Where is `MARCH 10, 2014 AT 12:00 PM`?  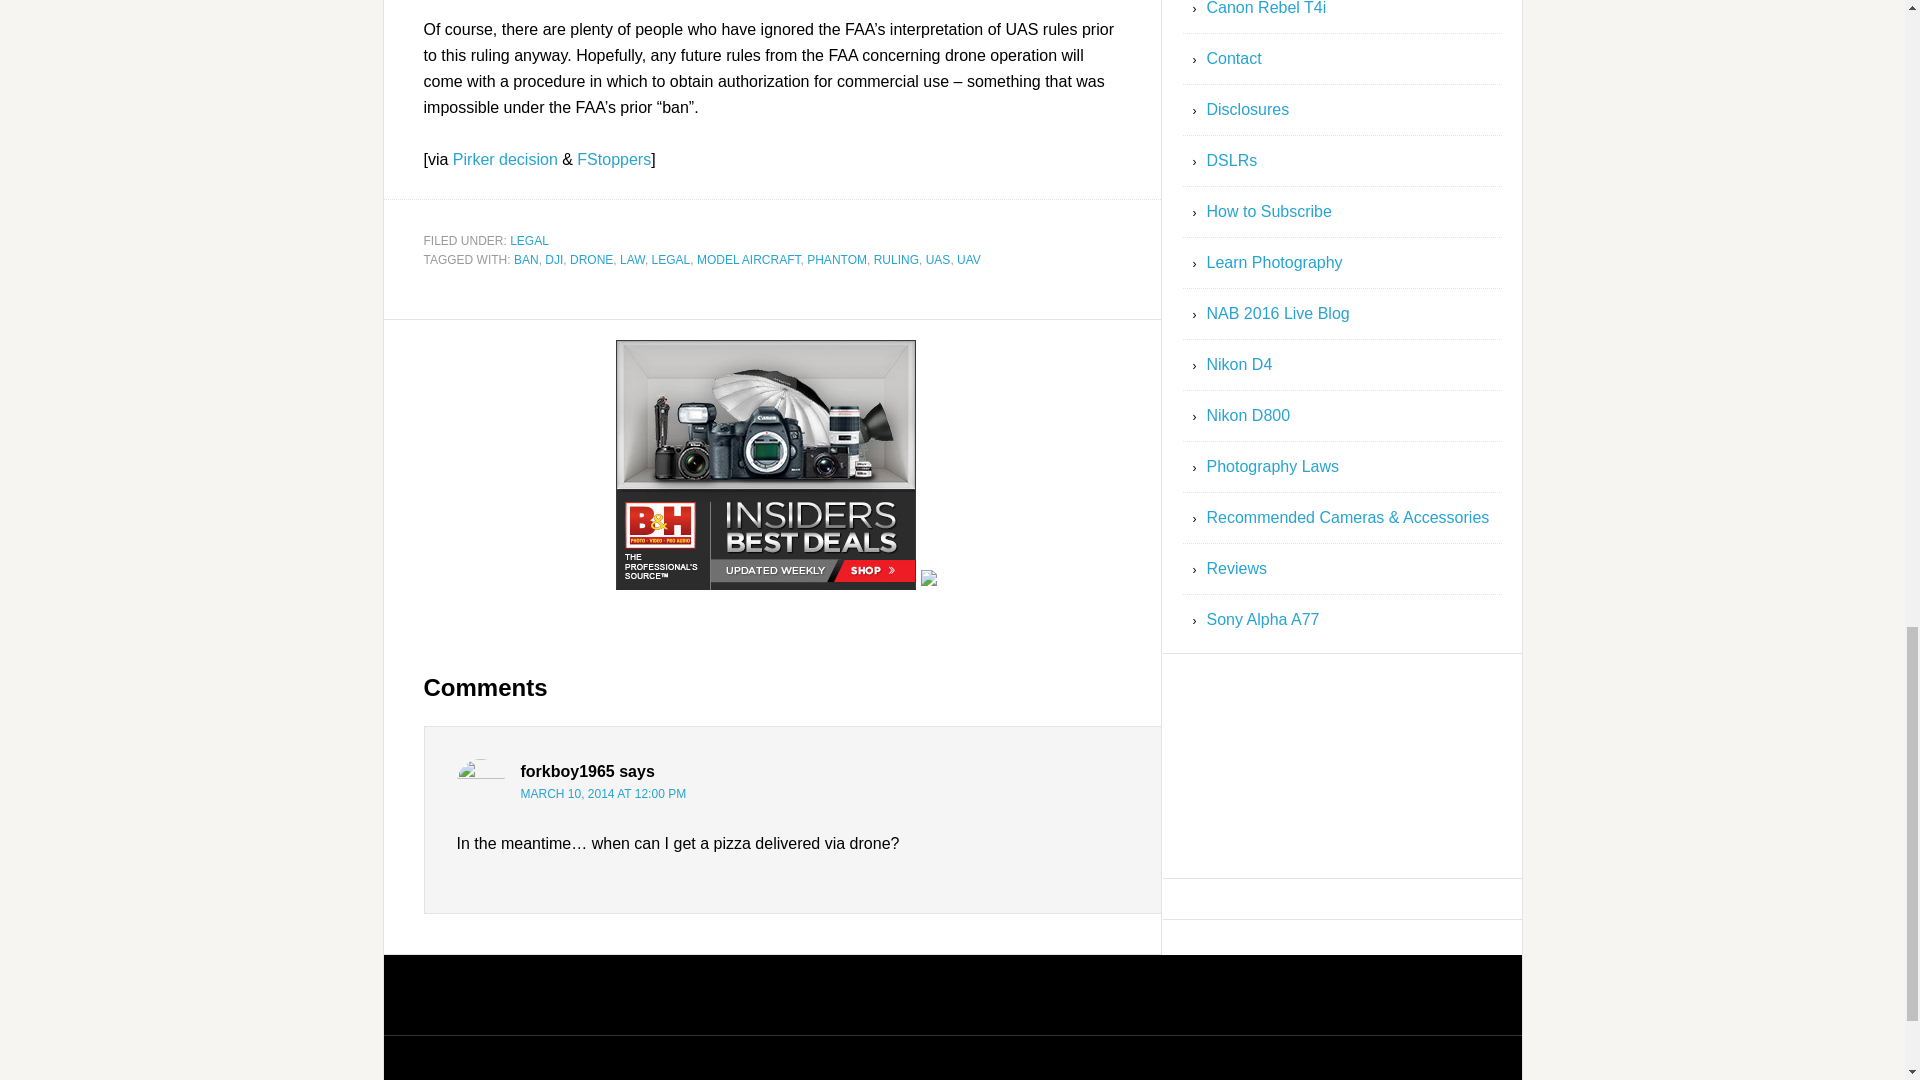
MARCH 10, 2014 AT 12:00 PM is located at coordinates (602, 794).